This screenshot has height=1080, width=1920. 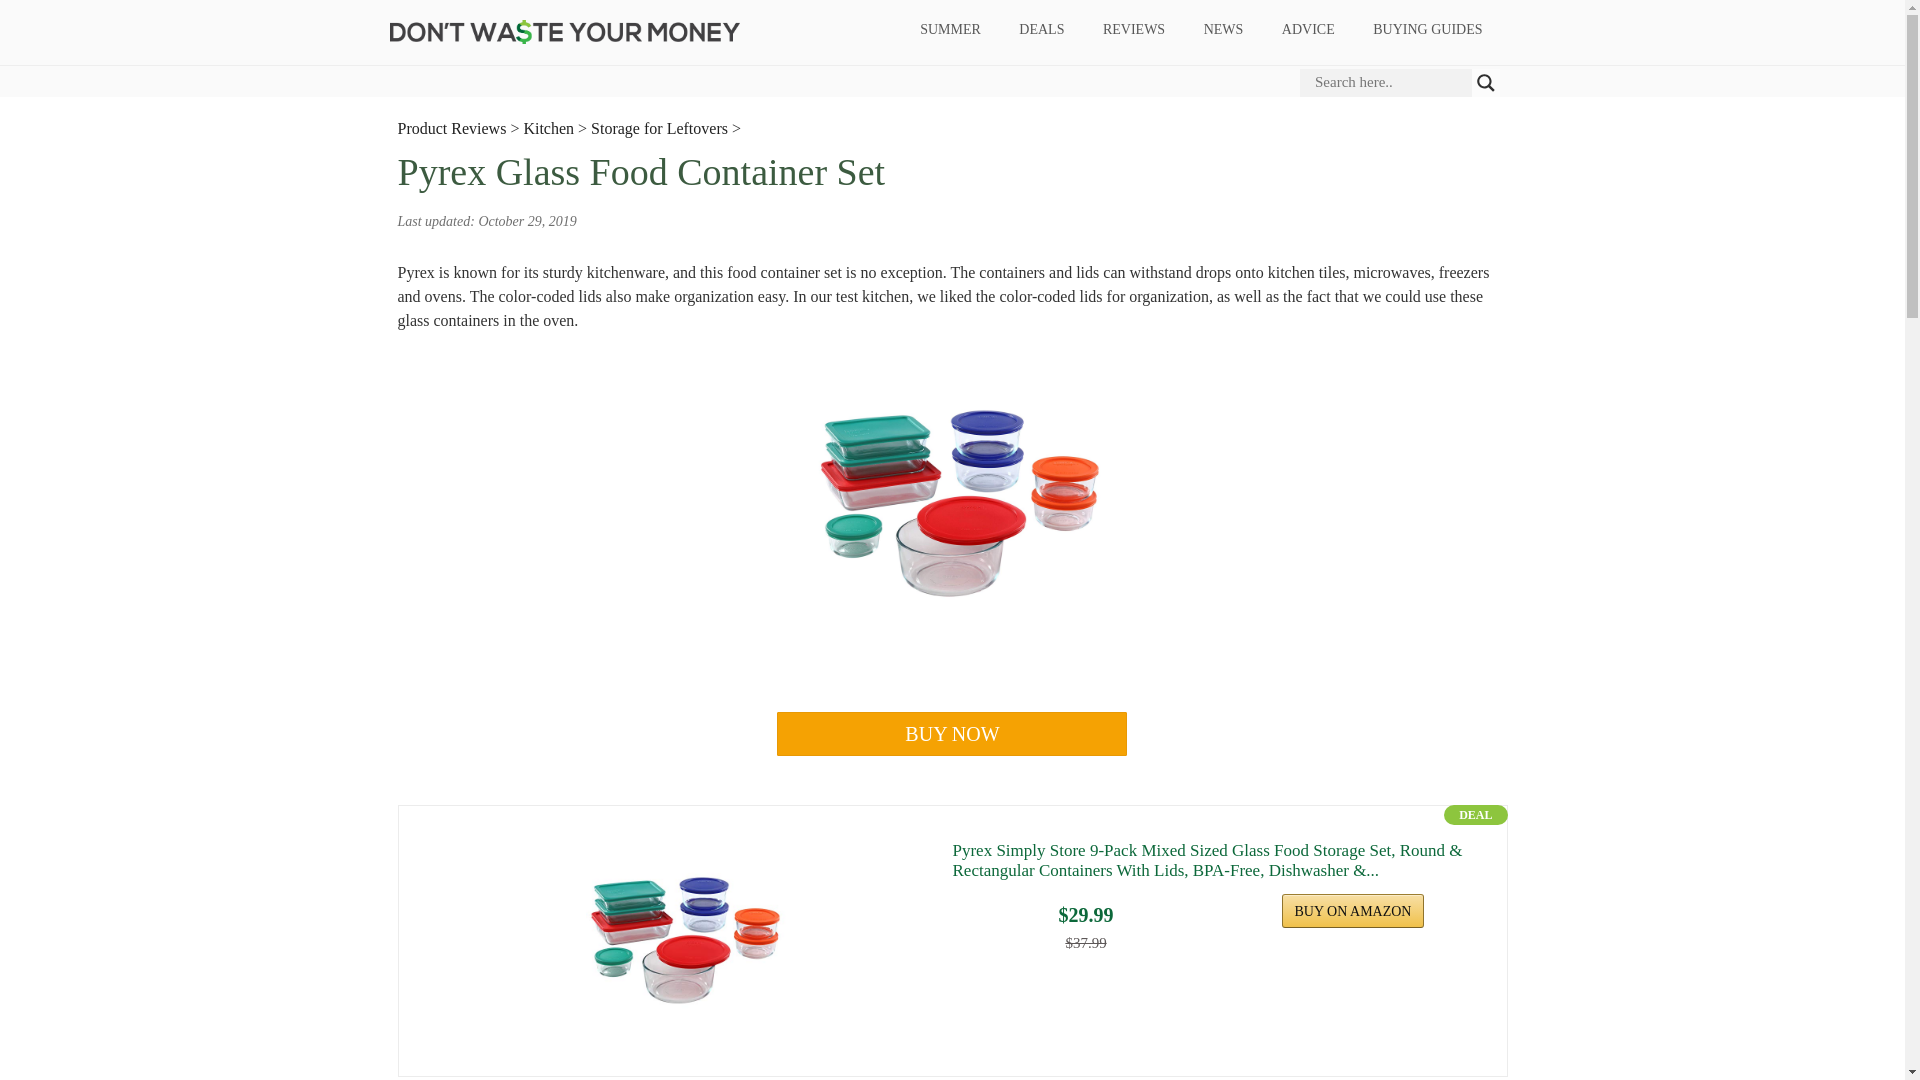 What do you see at coordinates (1224, 30) in the screenshot?
I see `NEWS` at bounding box center [1224, 30].